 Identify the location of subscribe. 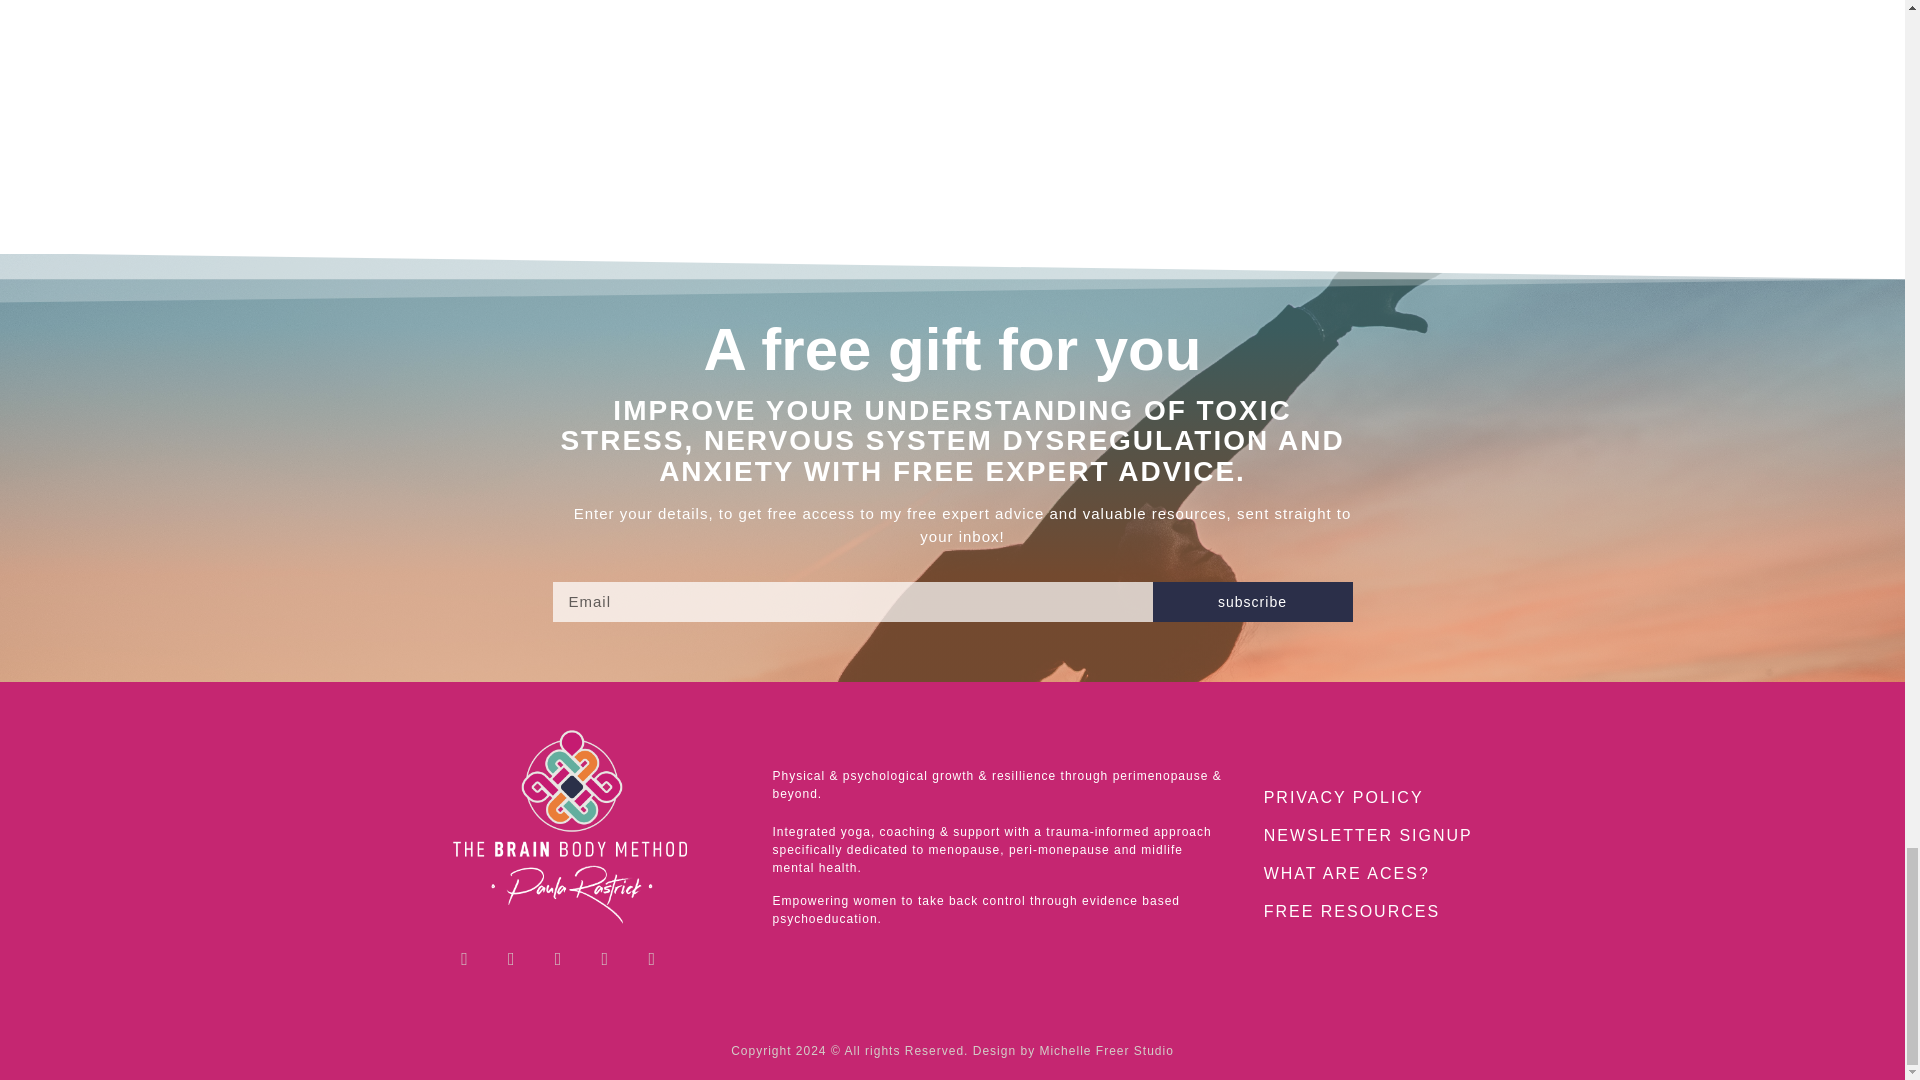
(1252, 602).